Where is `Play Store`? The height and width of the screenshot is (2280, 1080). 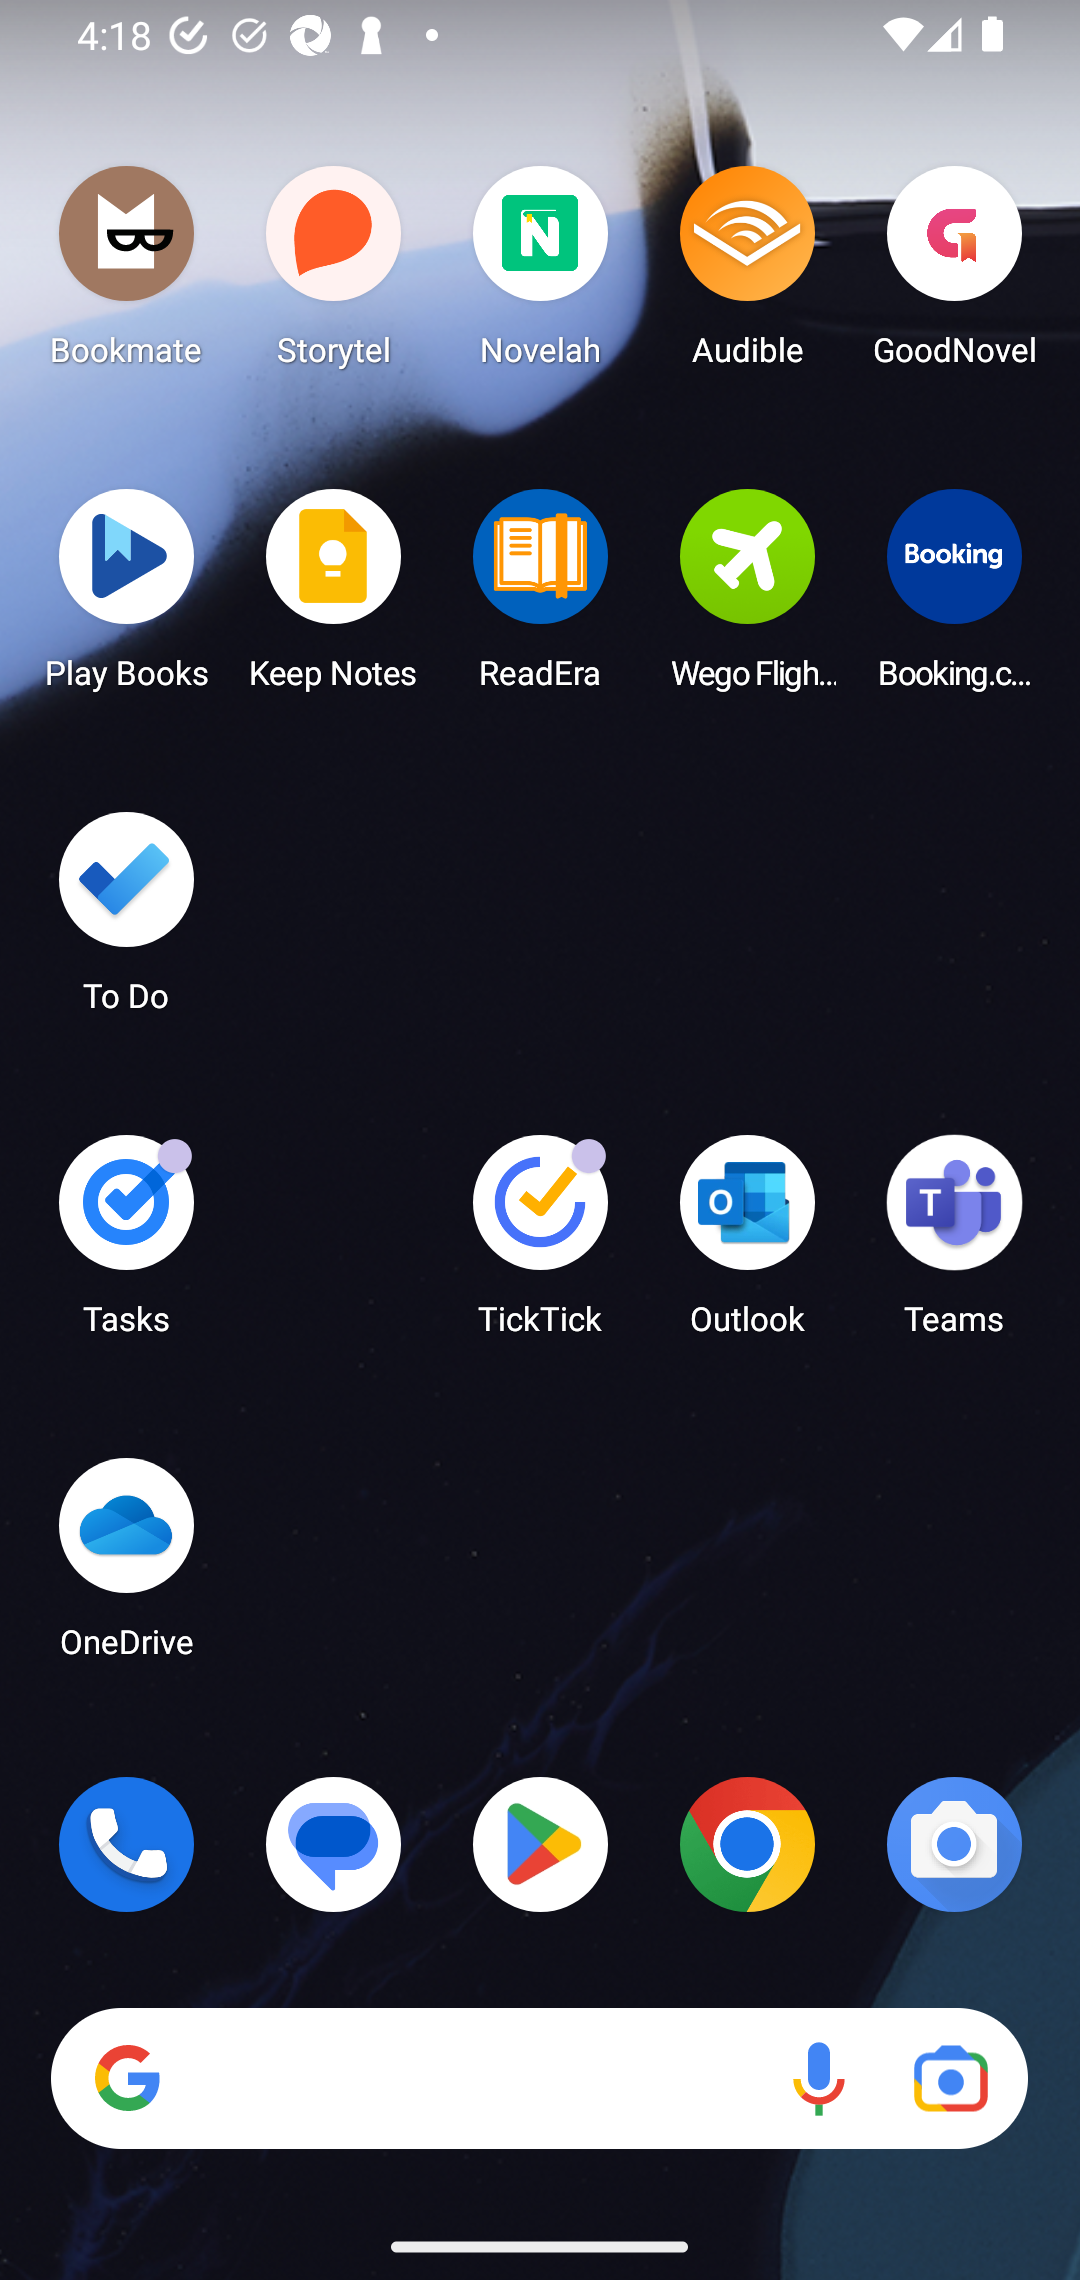 Play Store is located at coordinates (540, 1844).